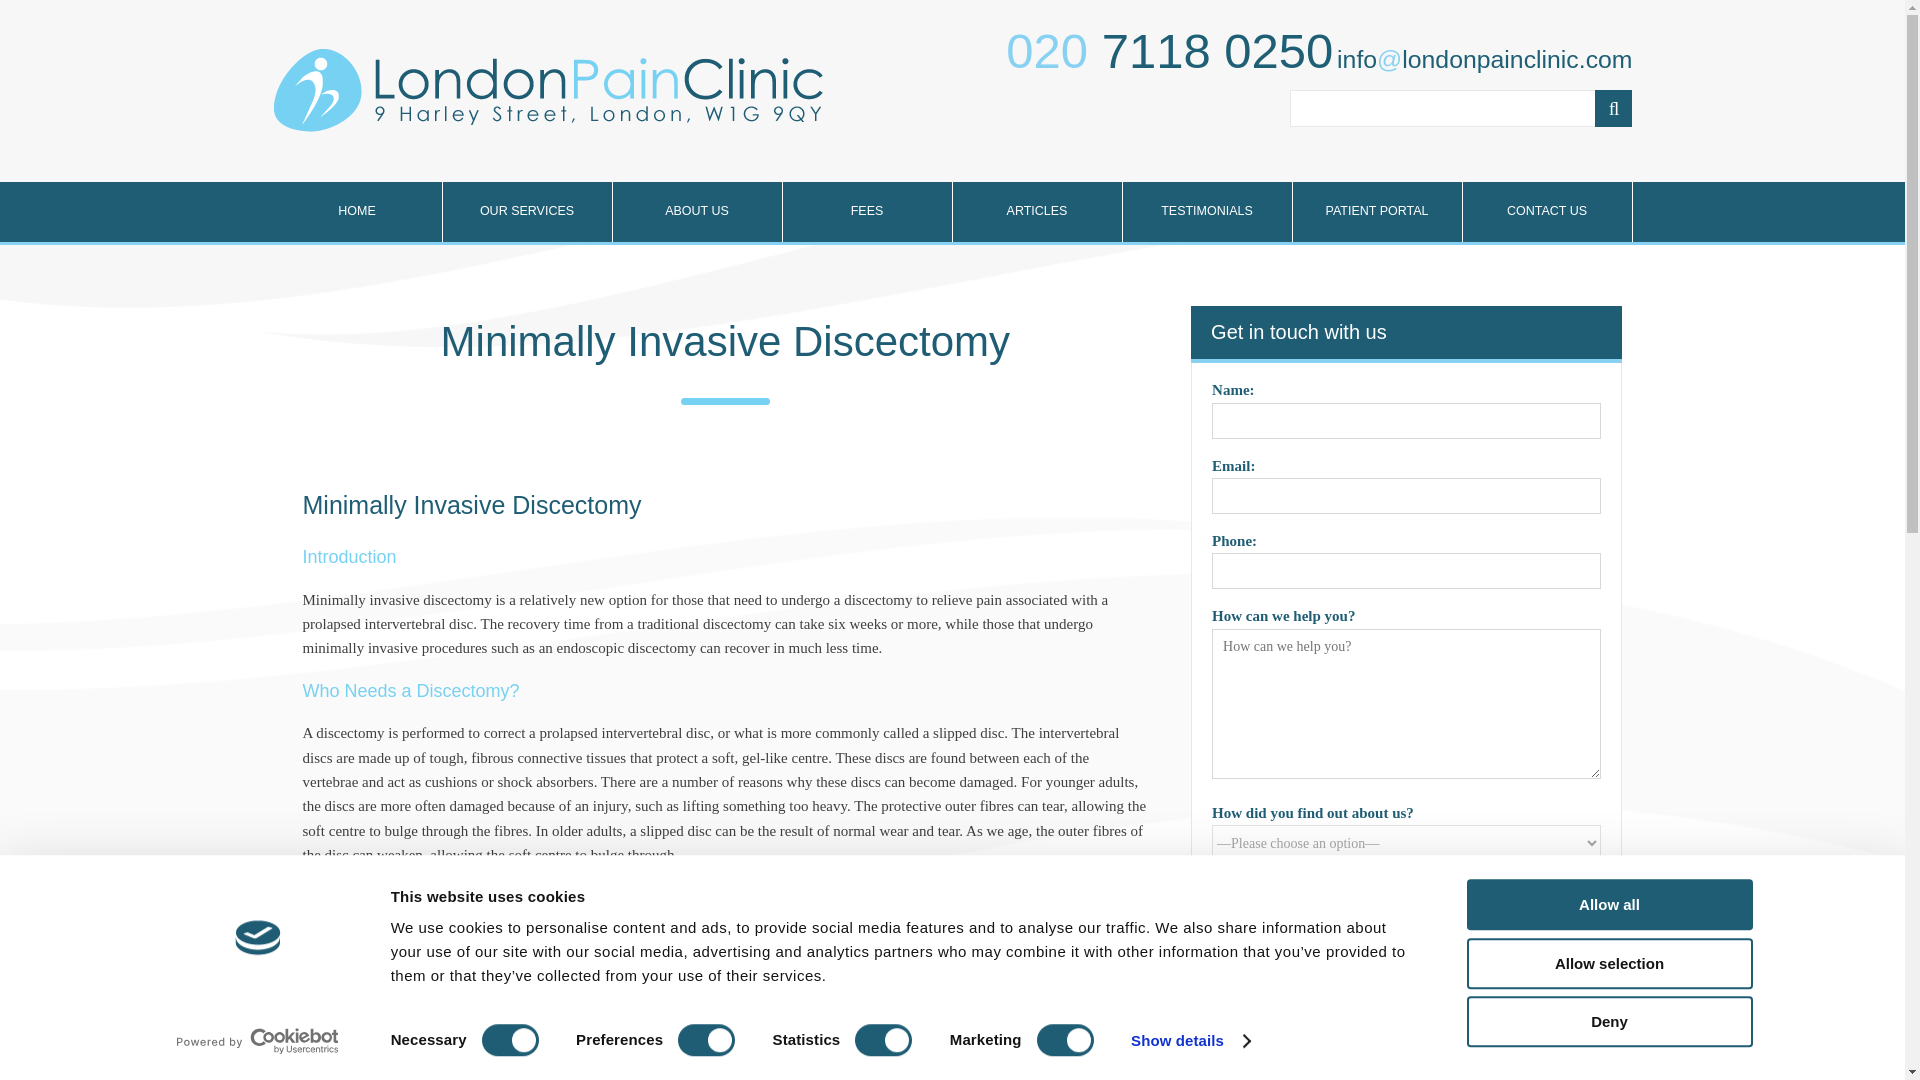 This screenshot has height=1080, width=1920. I want to click on Allow all, so click(1608, 904).